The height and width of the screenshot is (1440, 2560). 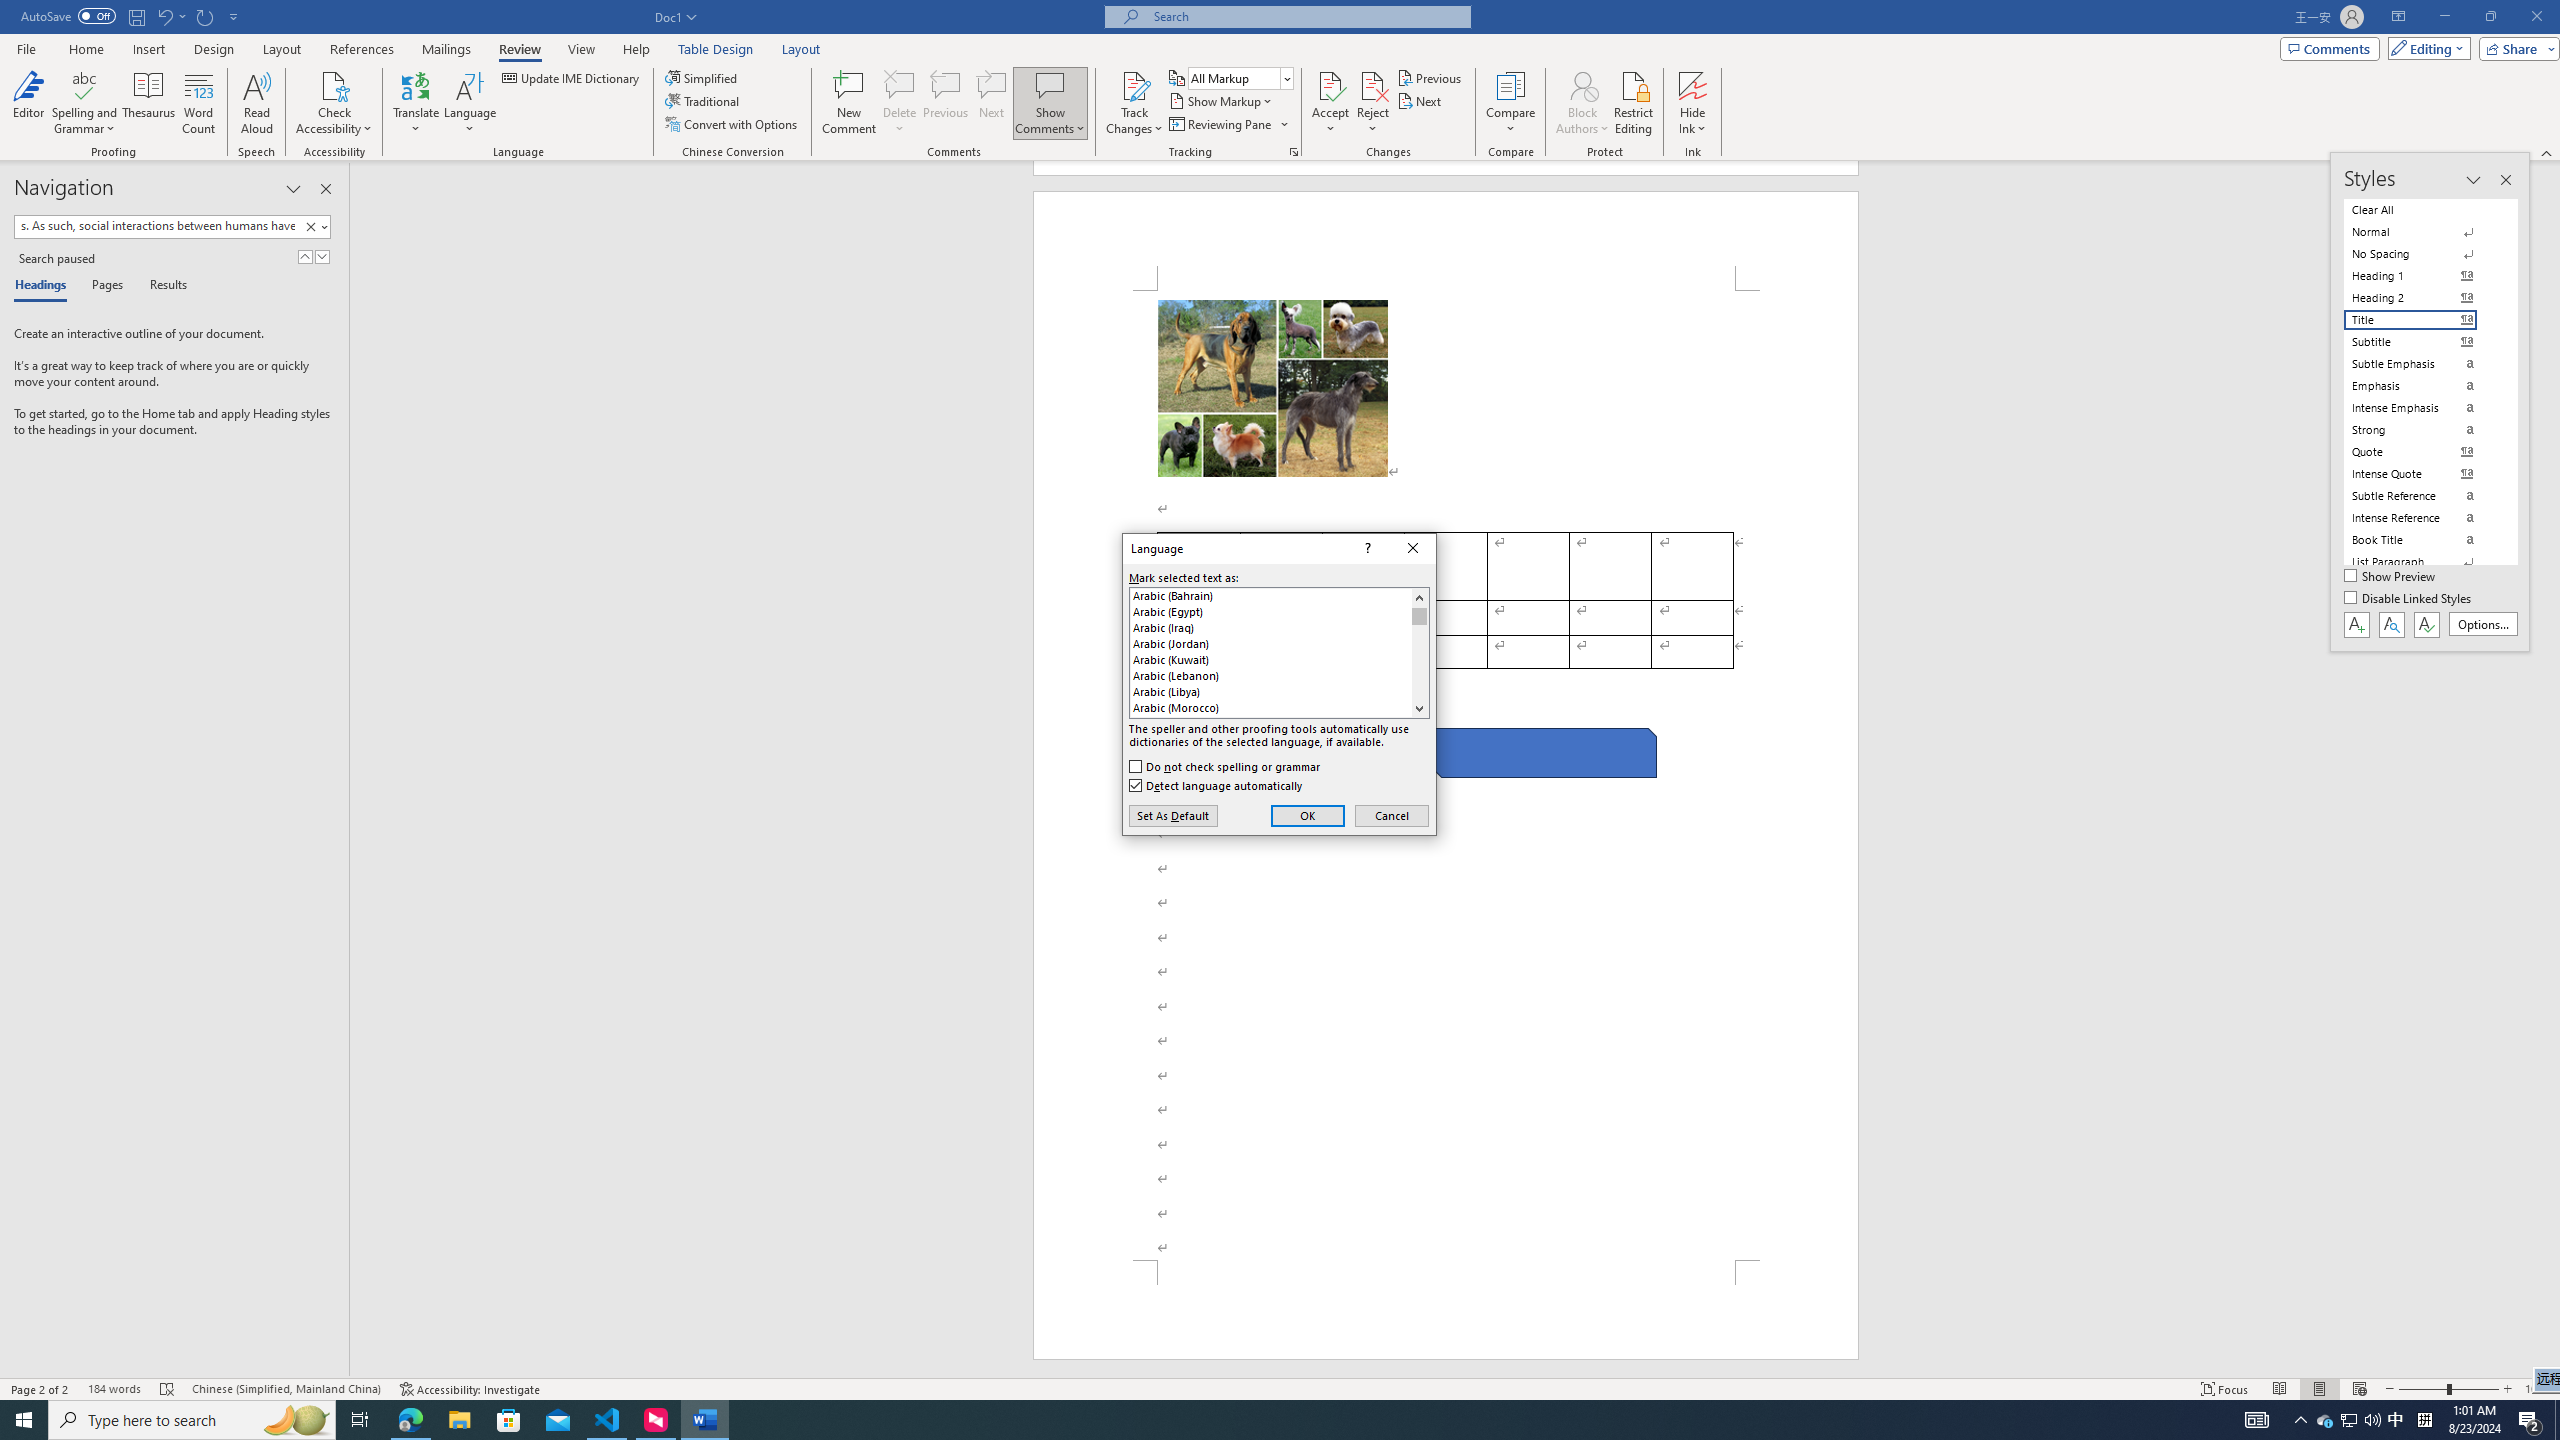 I want to click on Subtle Emphasis, so click(x=2422, y=363).